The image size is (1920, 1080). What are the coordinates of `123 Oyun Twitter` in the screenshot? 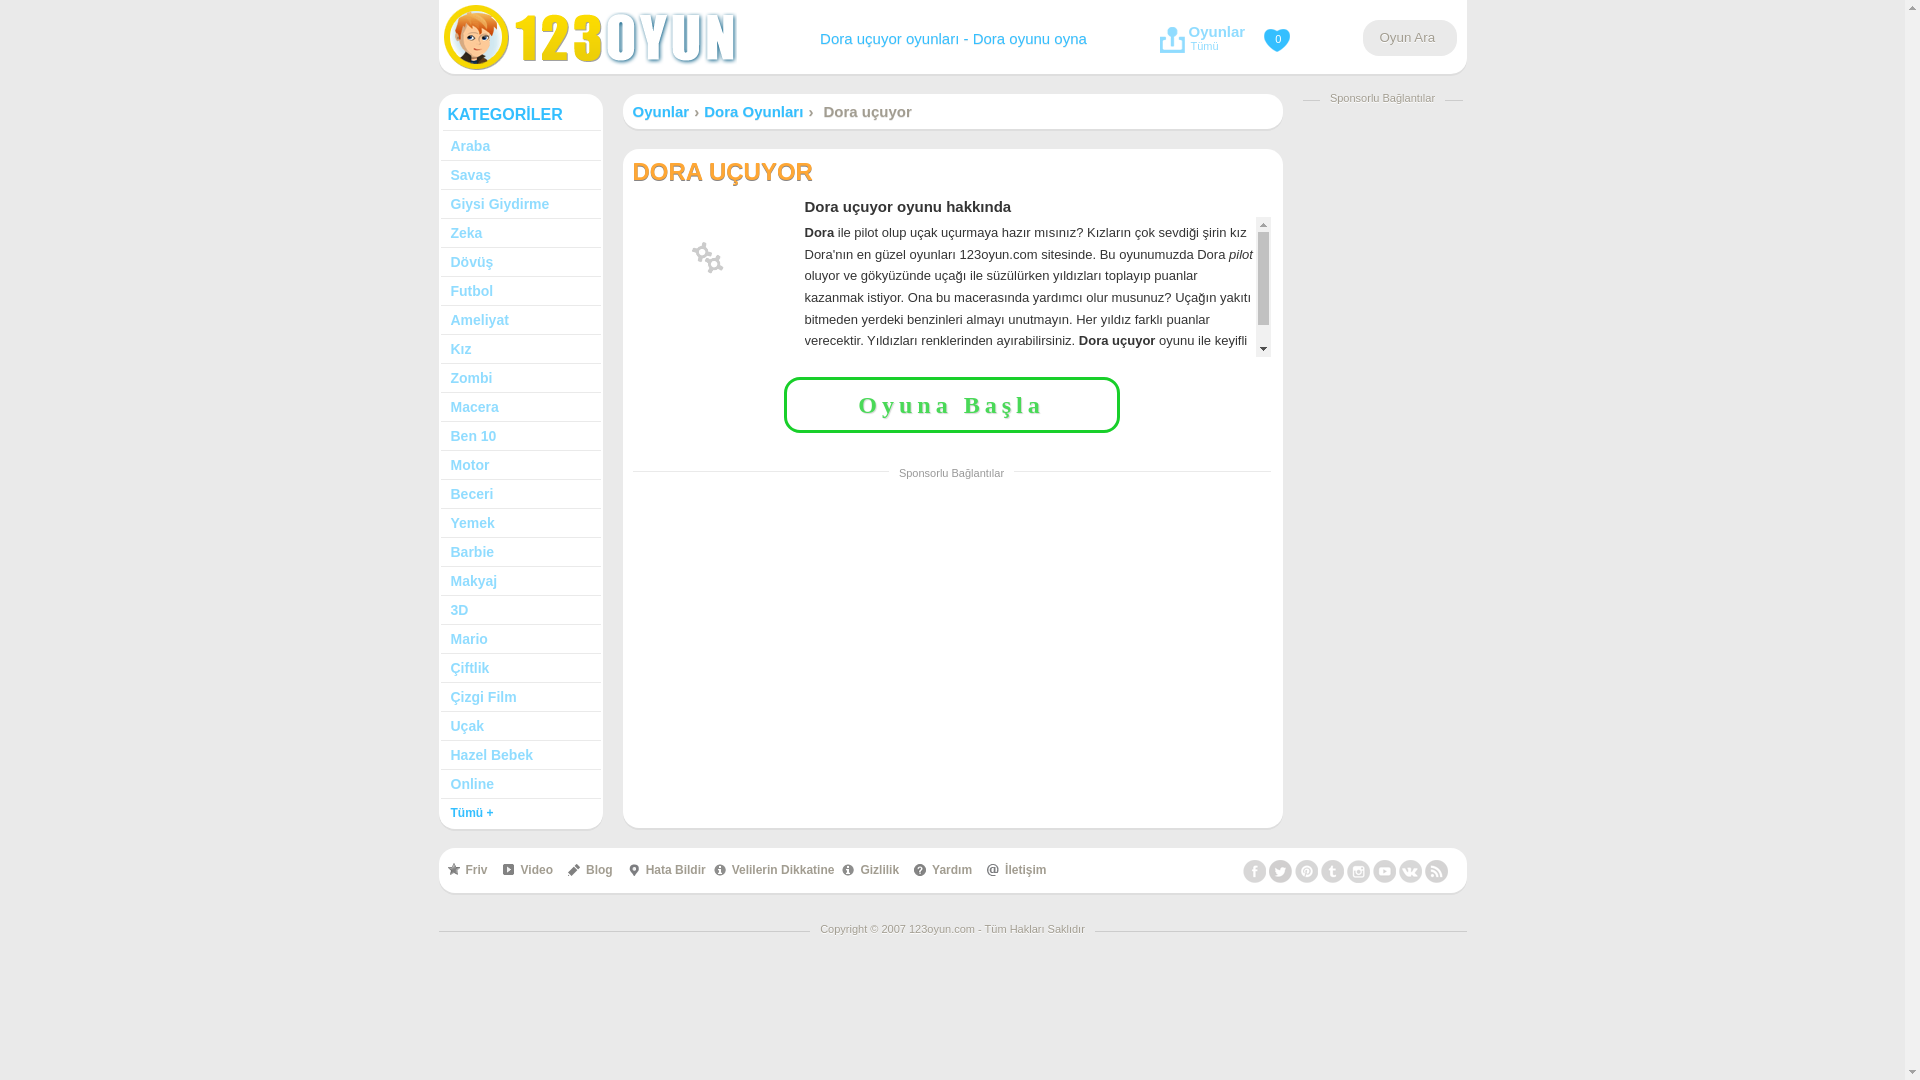 It's located at (1280, 871).